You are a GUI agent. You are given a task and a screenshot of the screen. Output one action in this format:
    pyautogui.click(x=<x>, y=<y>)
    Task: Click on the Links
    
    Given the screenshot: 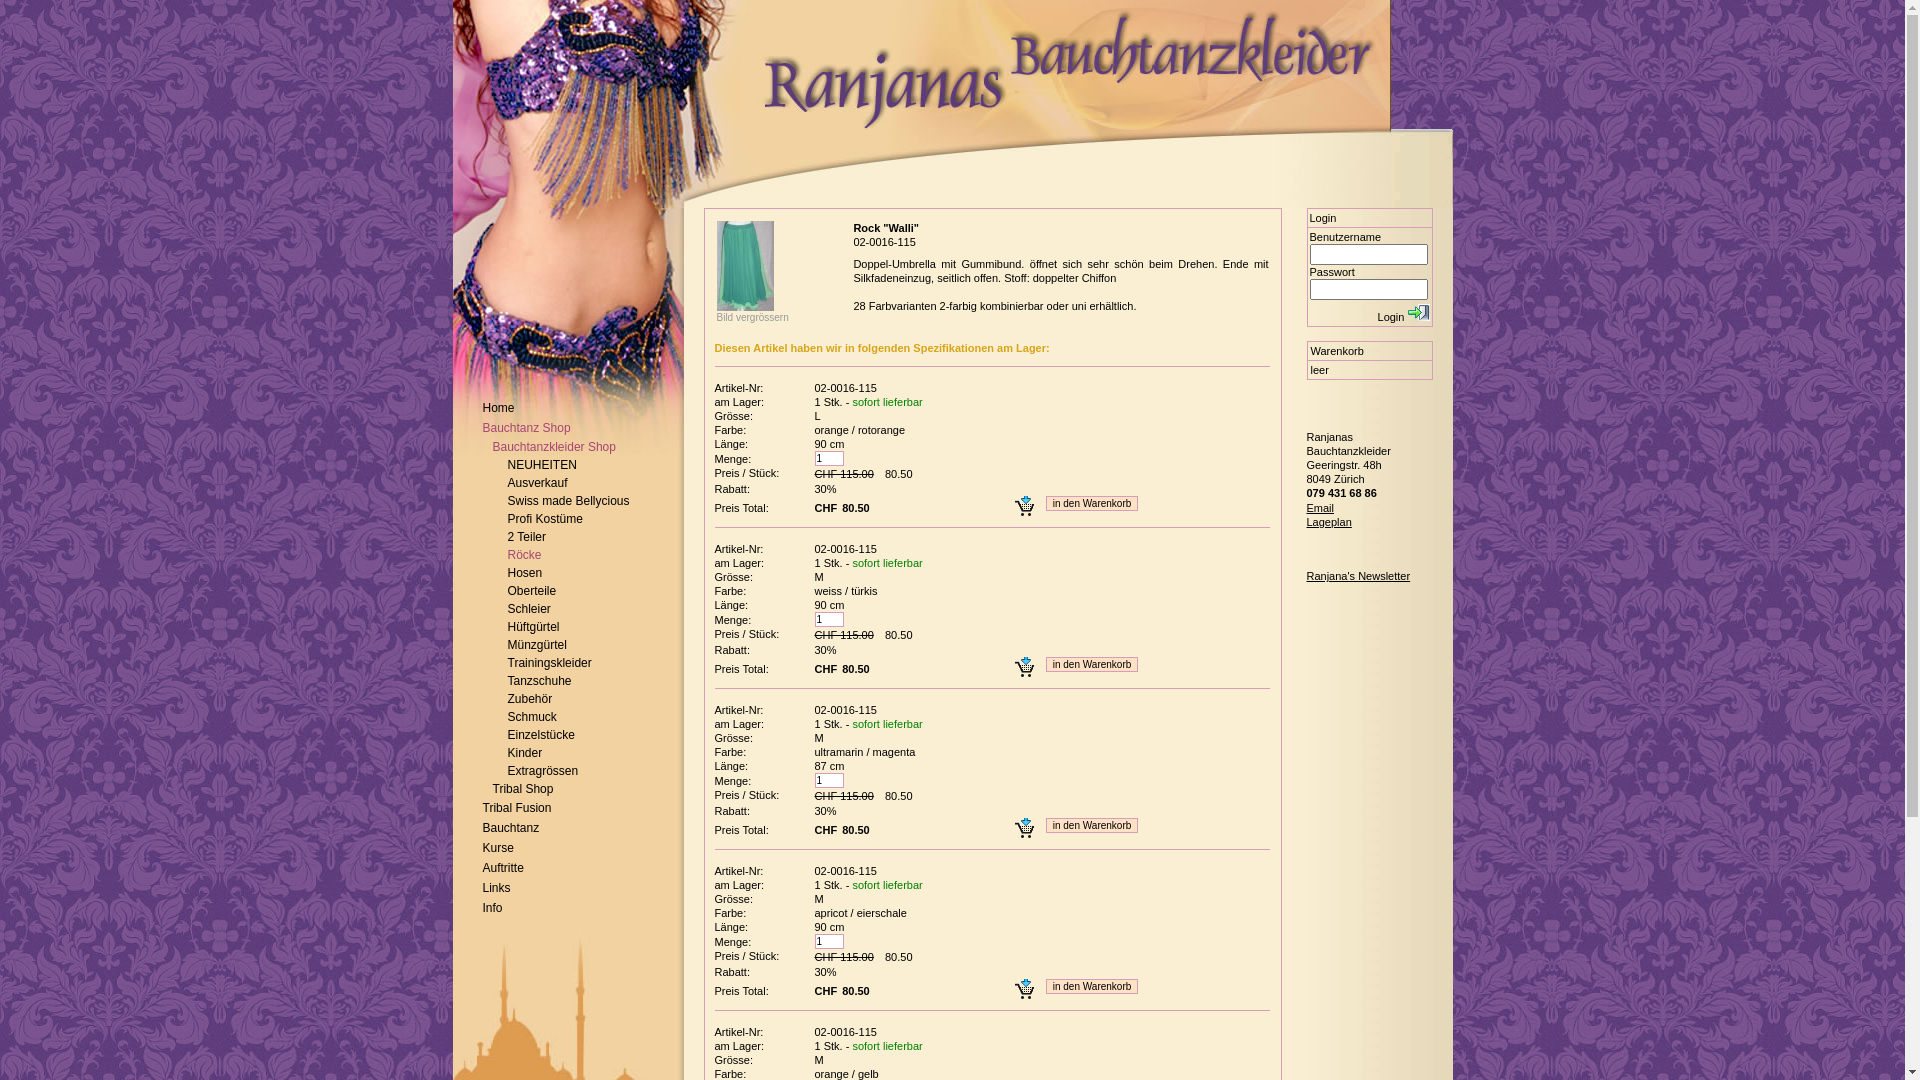 What is the action you would take?
    pyautogui.click(x=496, y=888)
    